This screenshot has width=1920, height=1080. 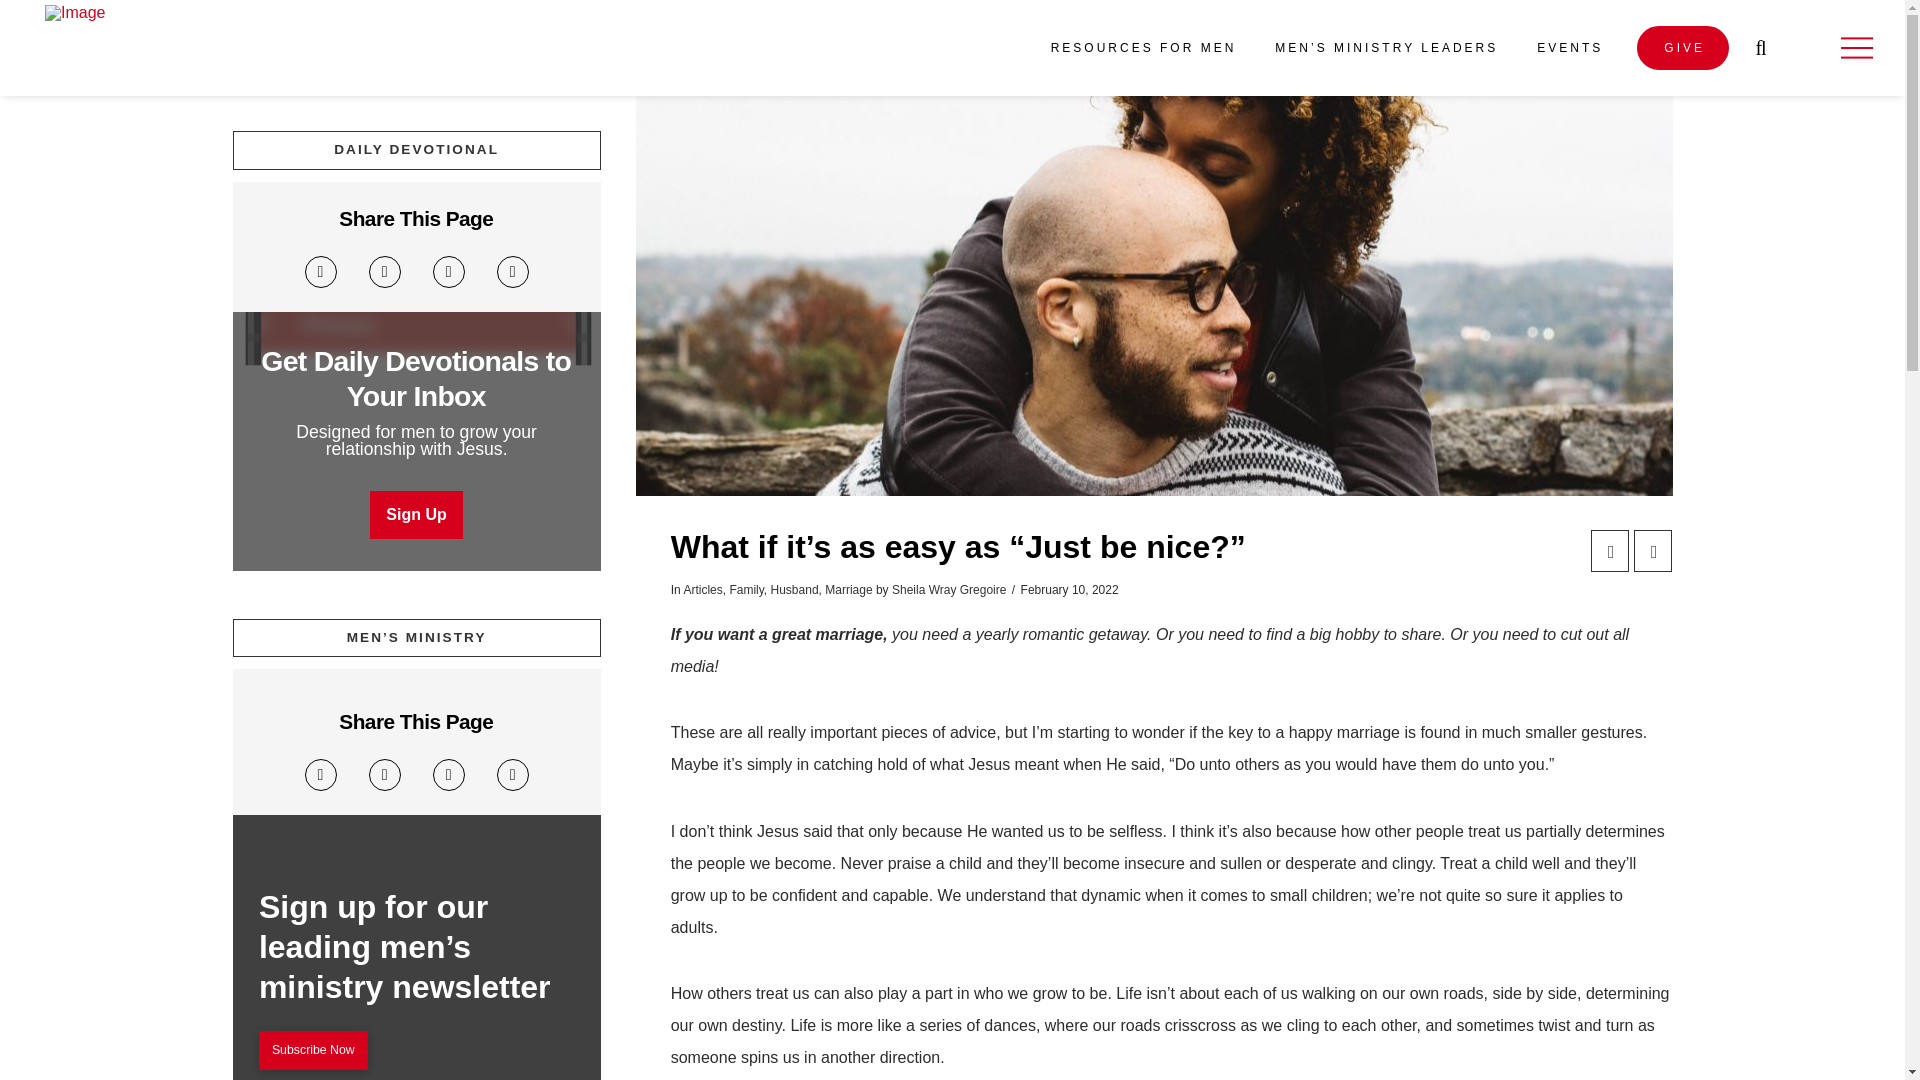 I want to click on RESOURCES FOR MEN, so click(x=1142, y=48).